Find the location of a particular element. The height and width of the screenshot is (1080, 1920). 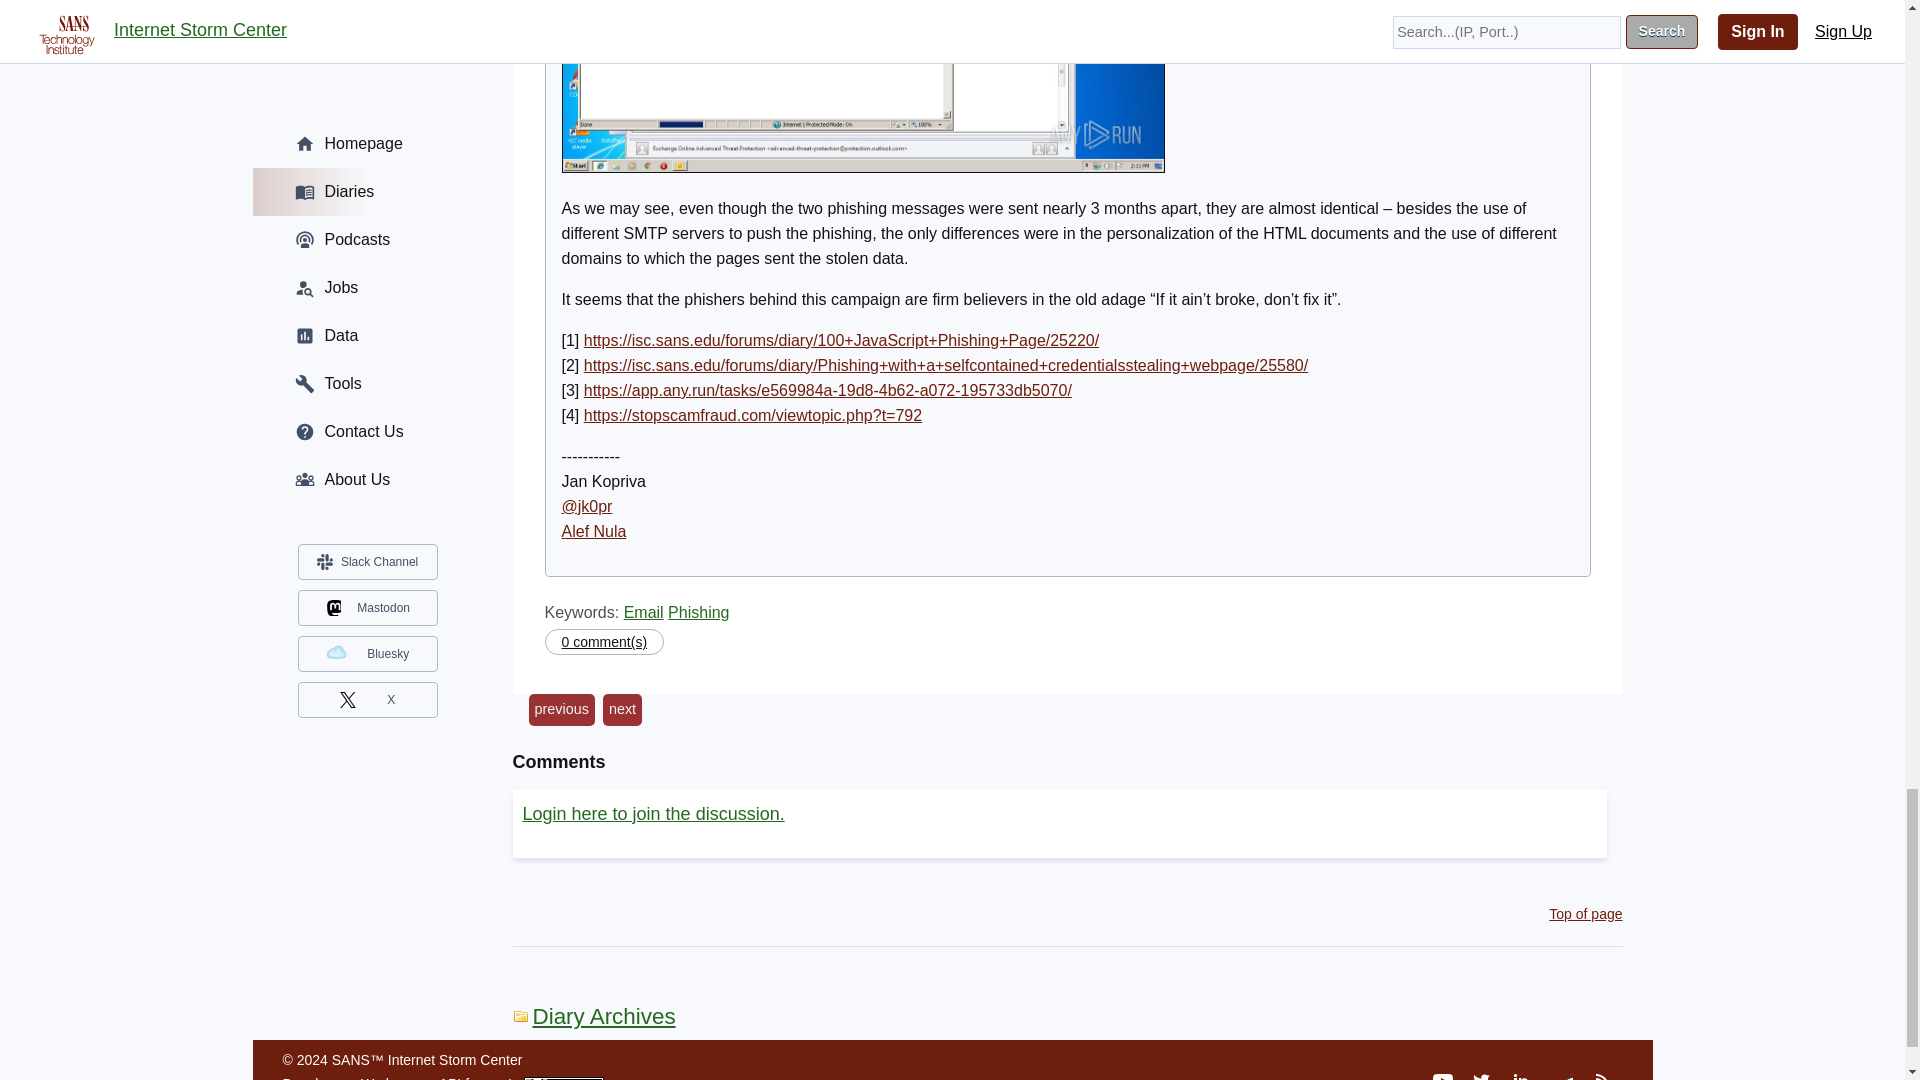

Login here to join the discussion. is located at coordinates (652, 814).